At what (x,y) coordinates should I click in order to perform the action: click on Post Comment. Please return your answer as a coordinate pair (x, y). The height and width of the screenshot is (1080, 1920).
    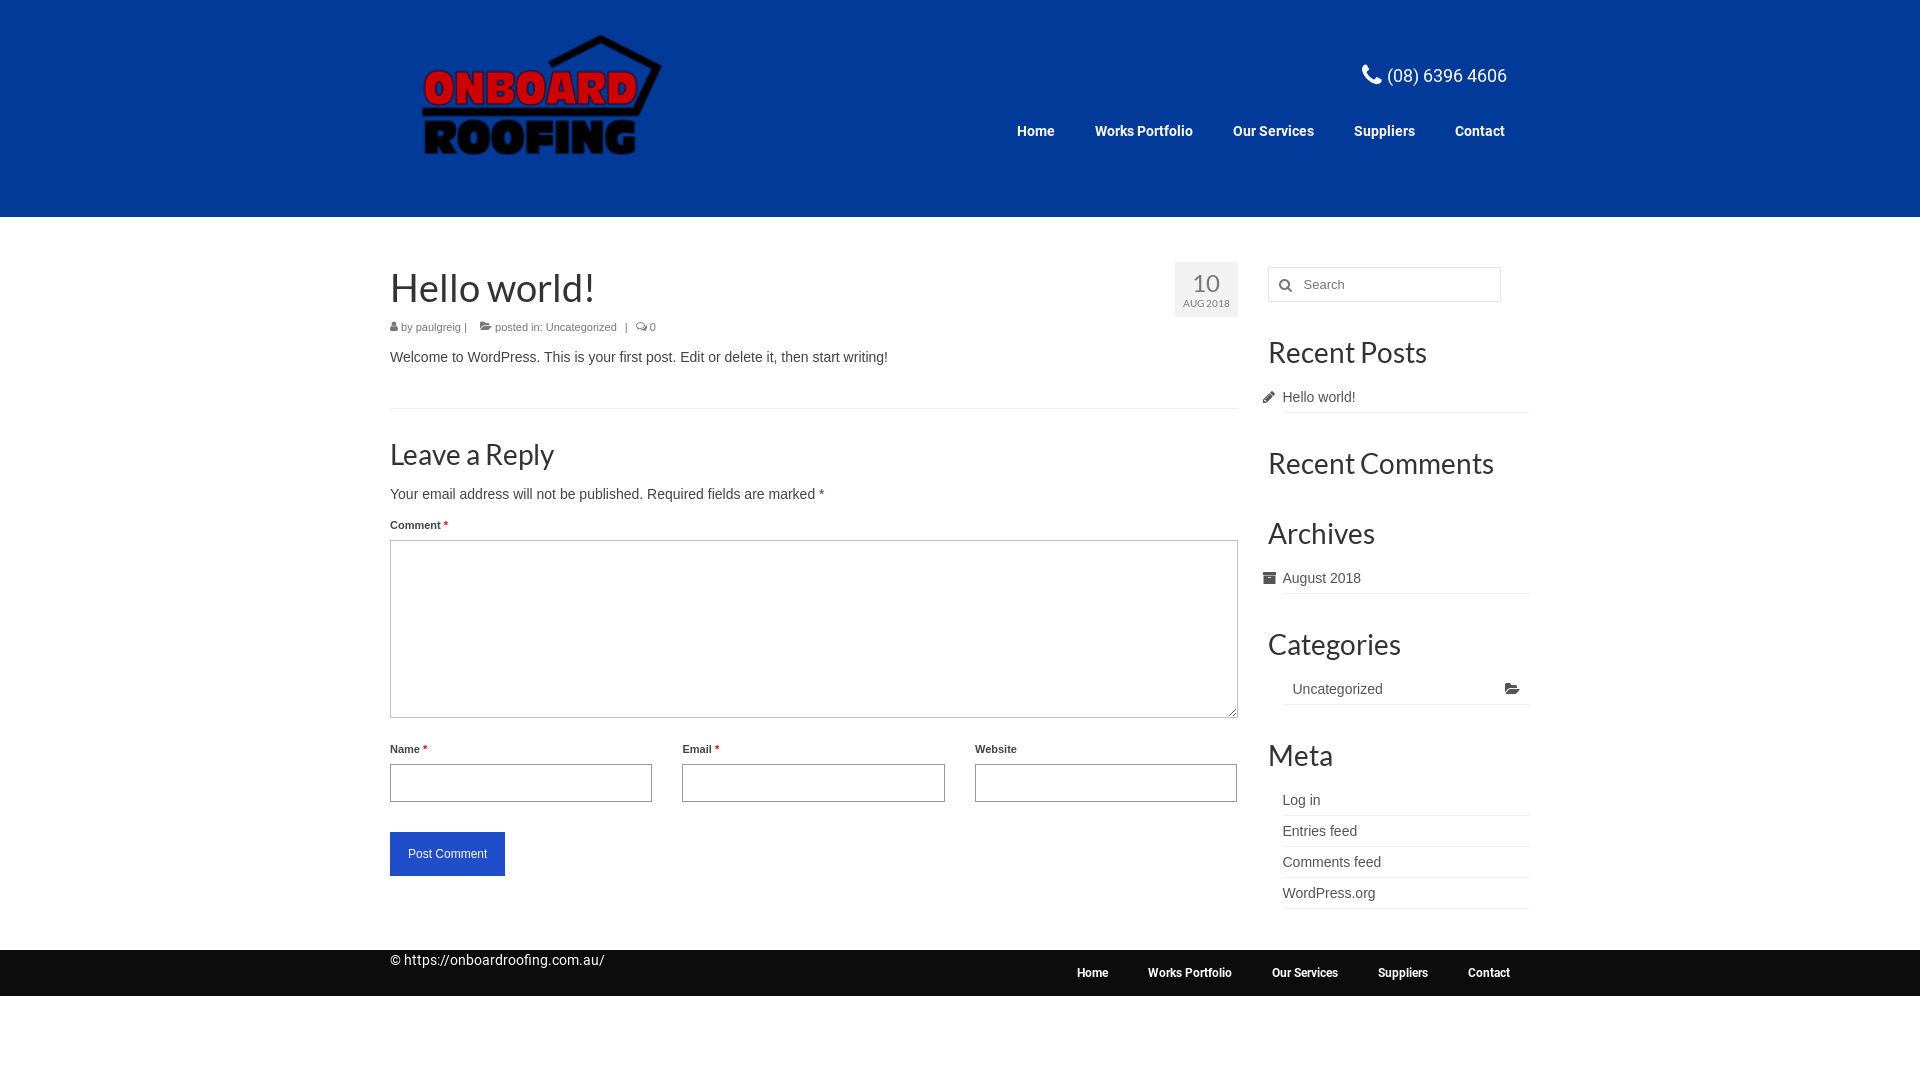
    Looking at the image, I should click on (447, 854).